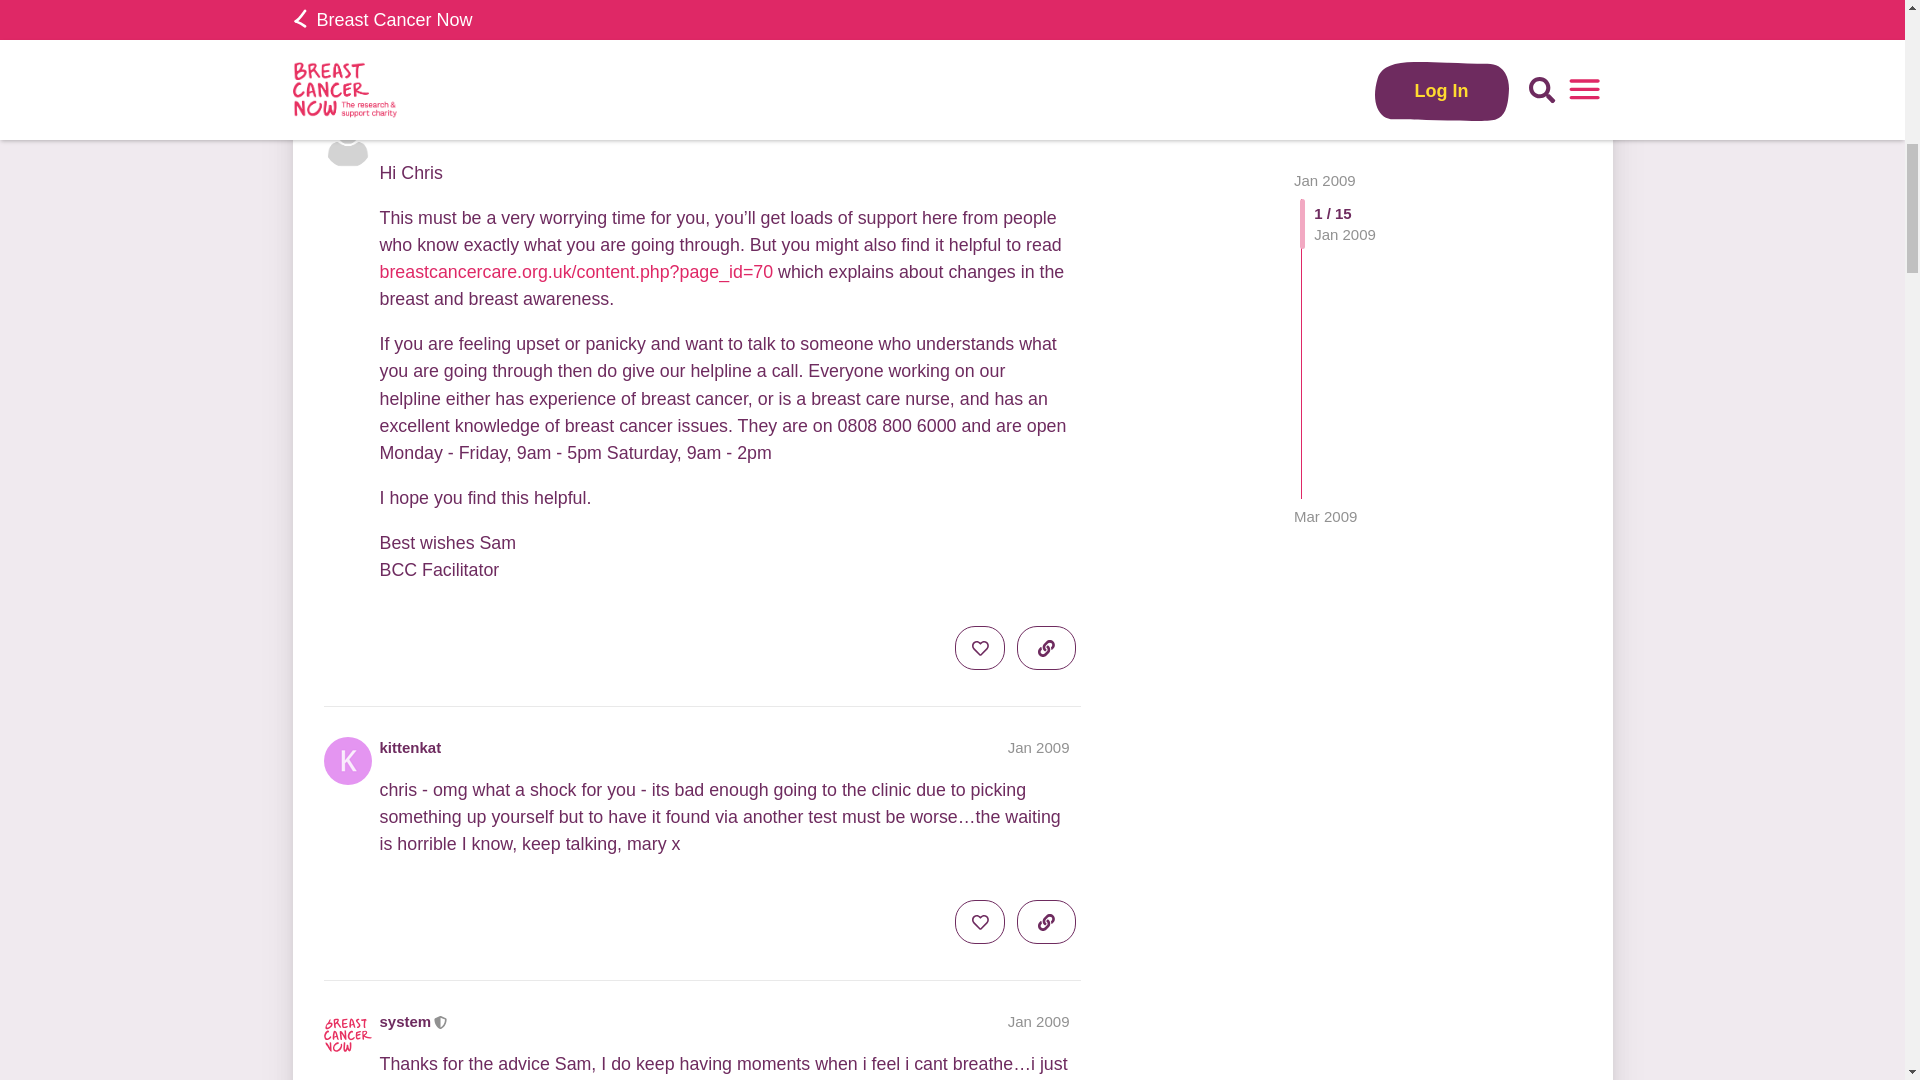  What do you see at coordinates (402, 49) in the screenshot?
I see `system` at bounding box center [402, 49].